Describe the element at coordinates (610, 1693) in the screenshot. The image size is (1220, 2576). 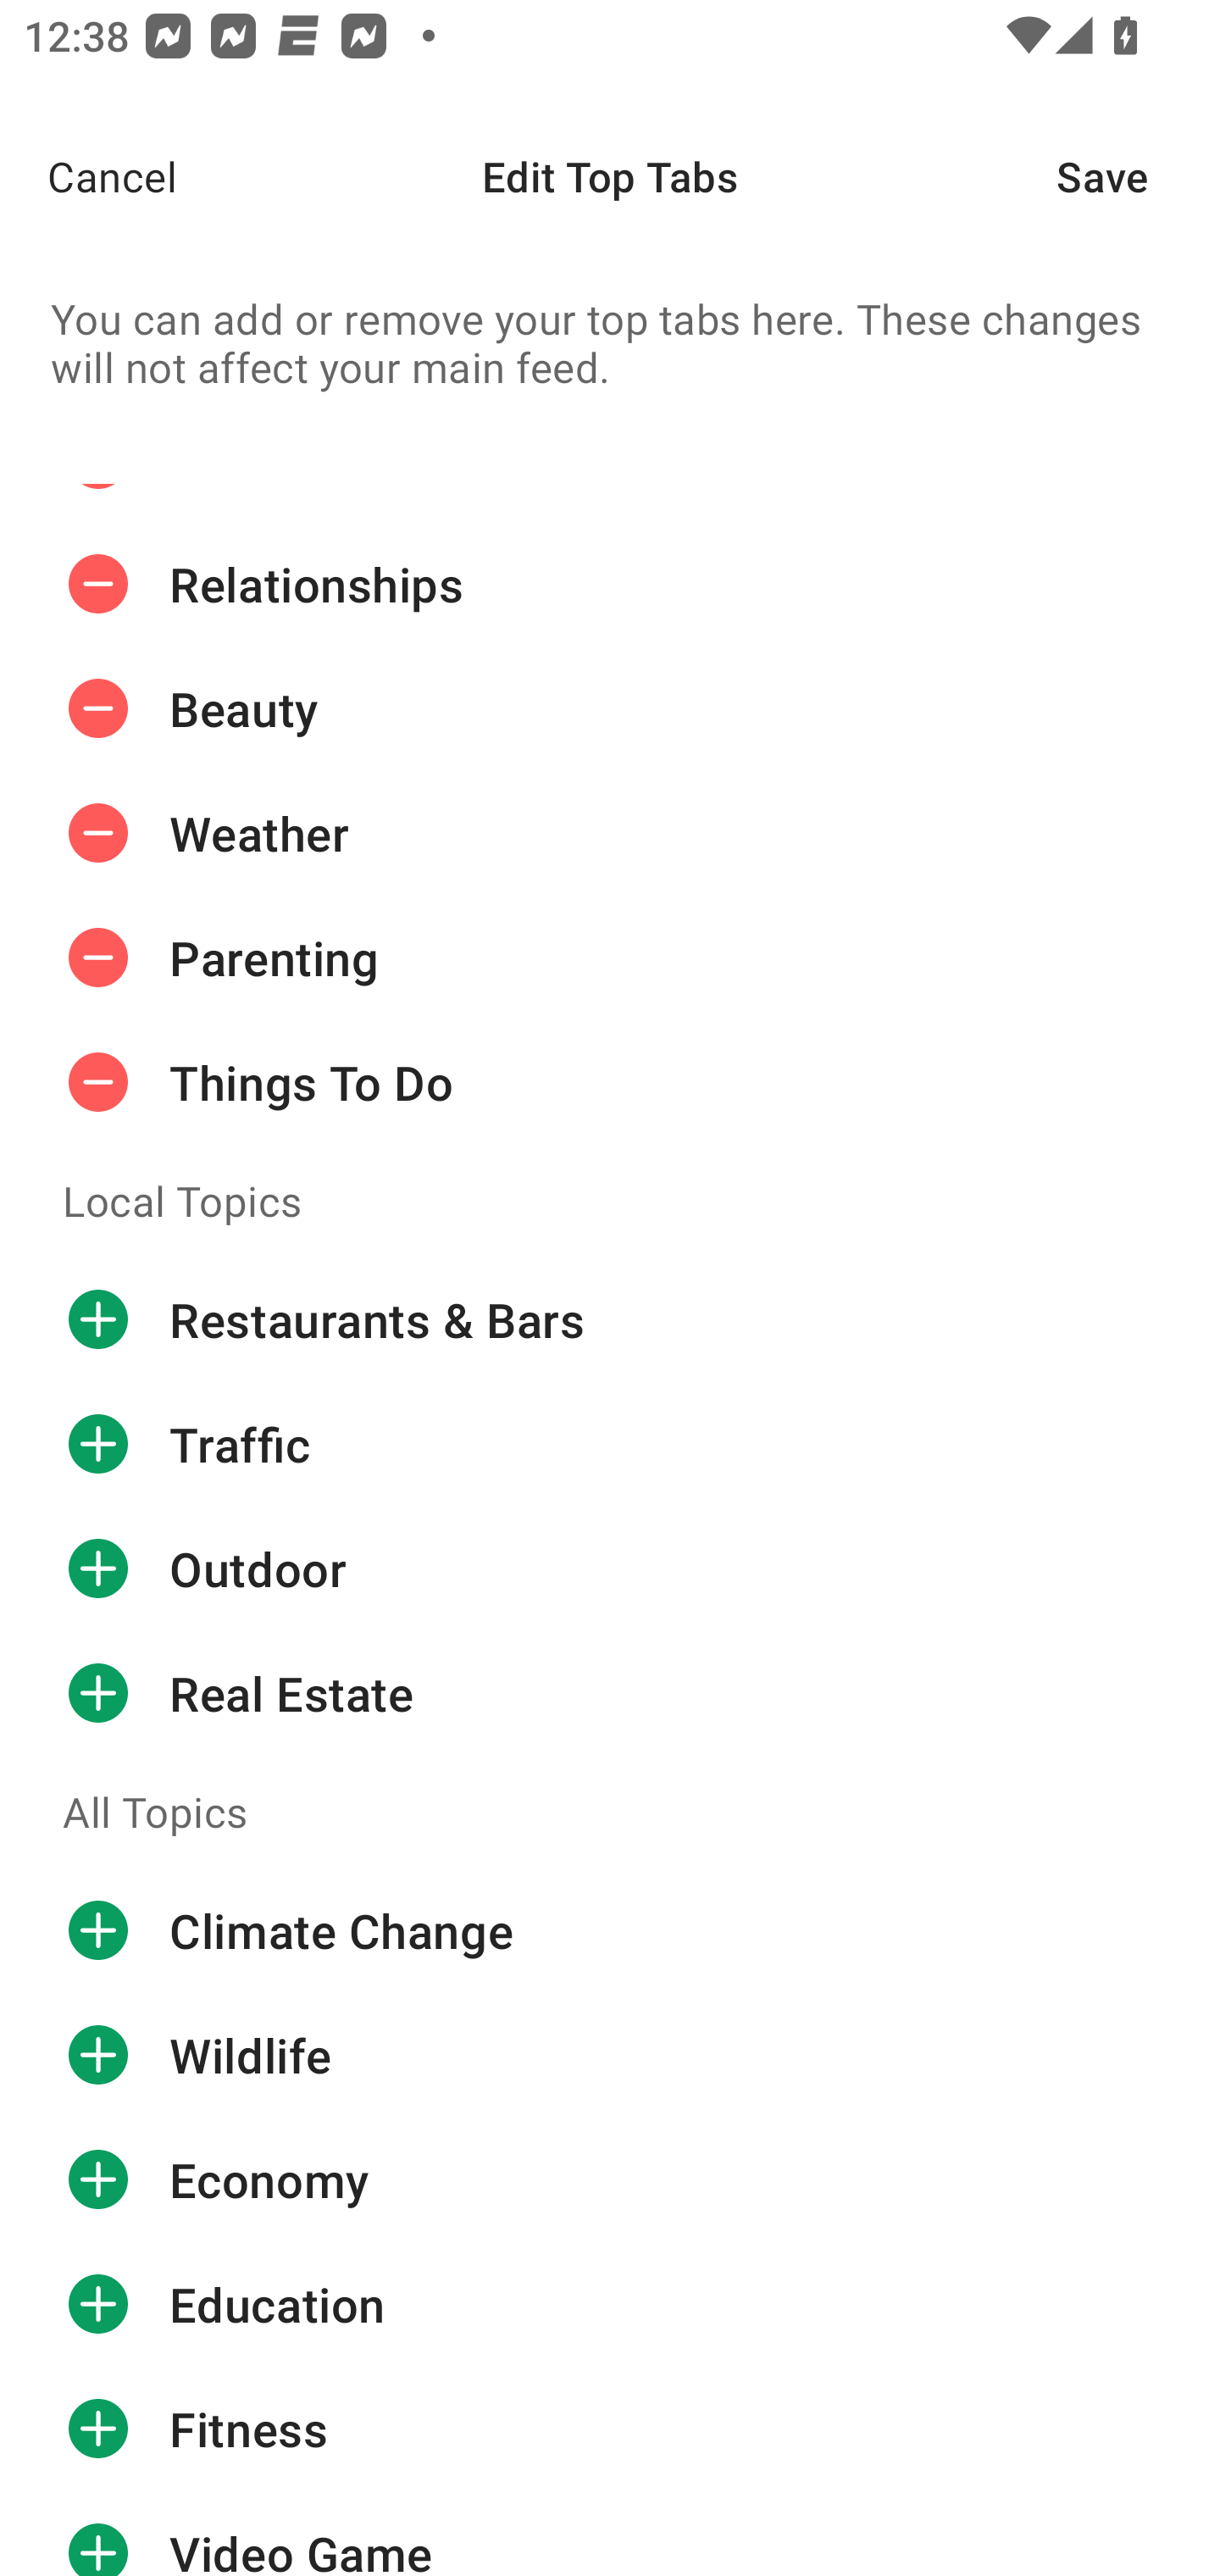
I see `Real Estate` at that location.